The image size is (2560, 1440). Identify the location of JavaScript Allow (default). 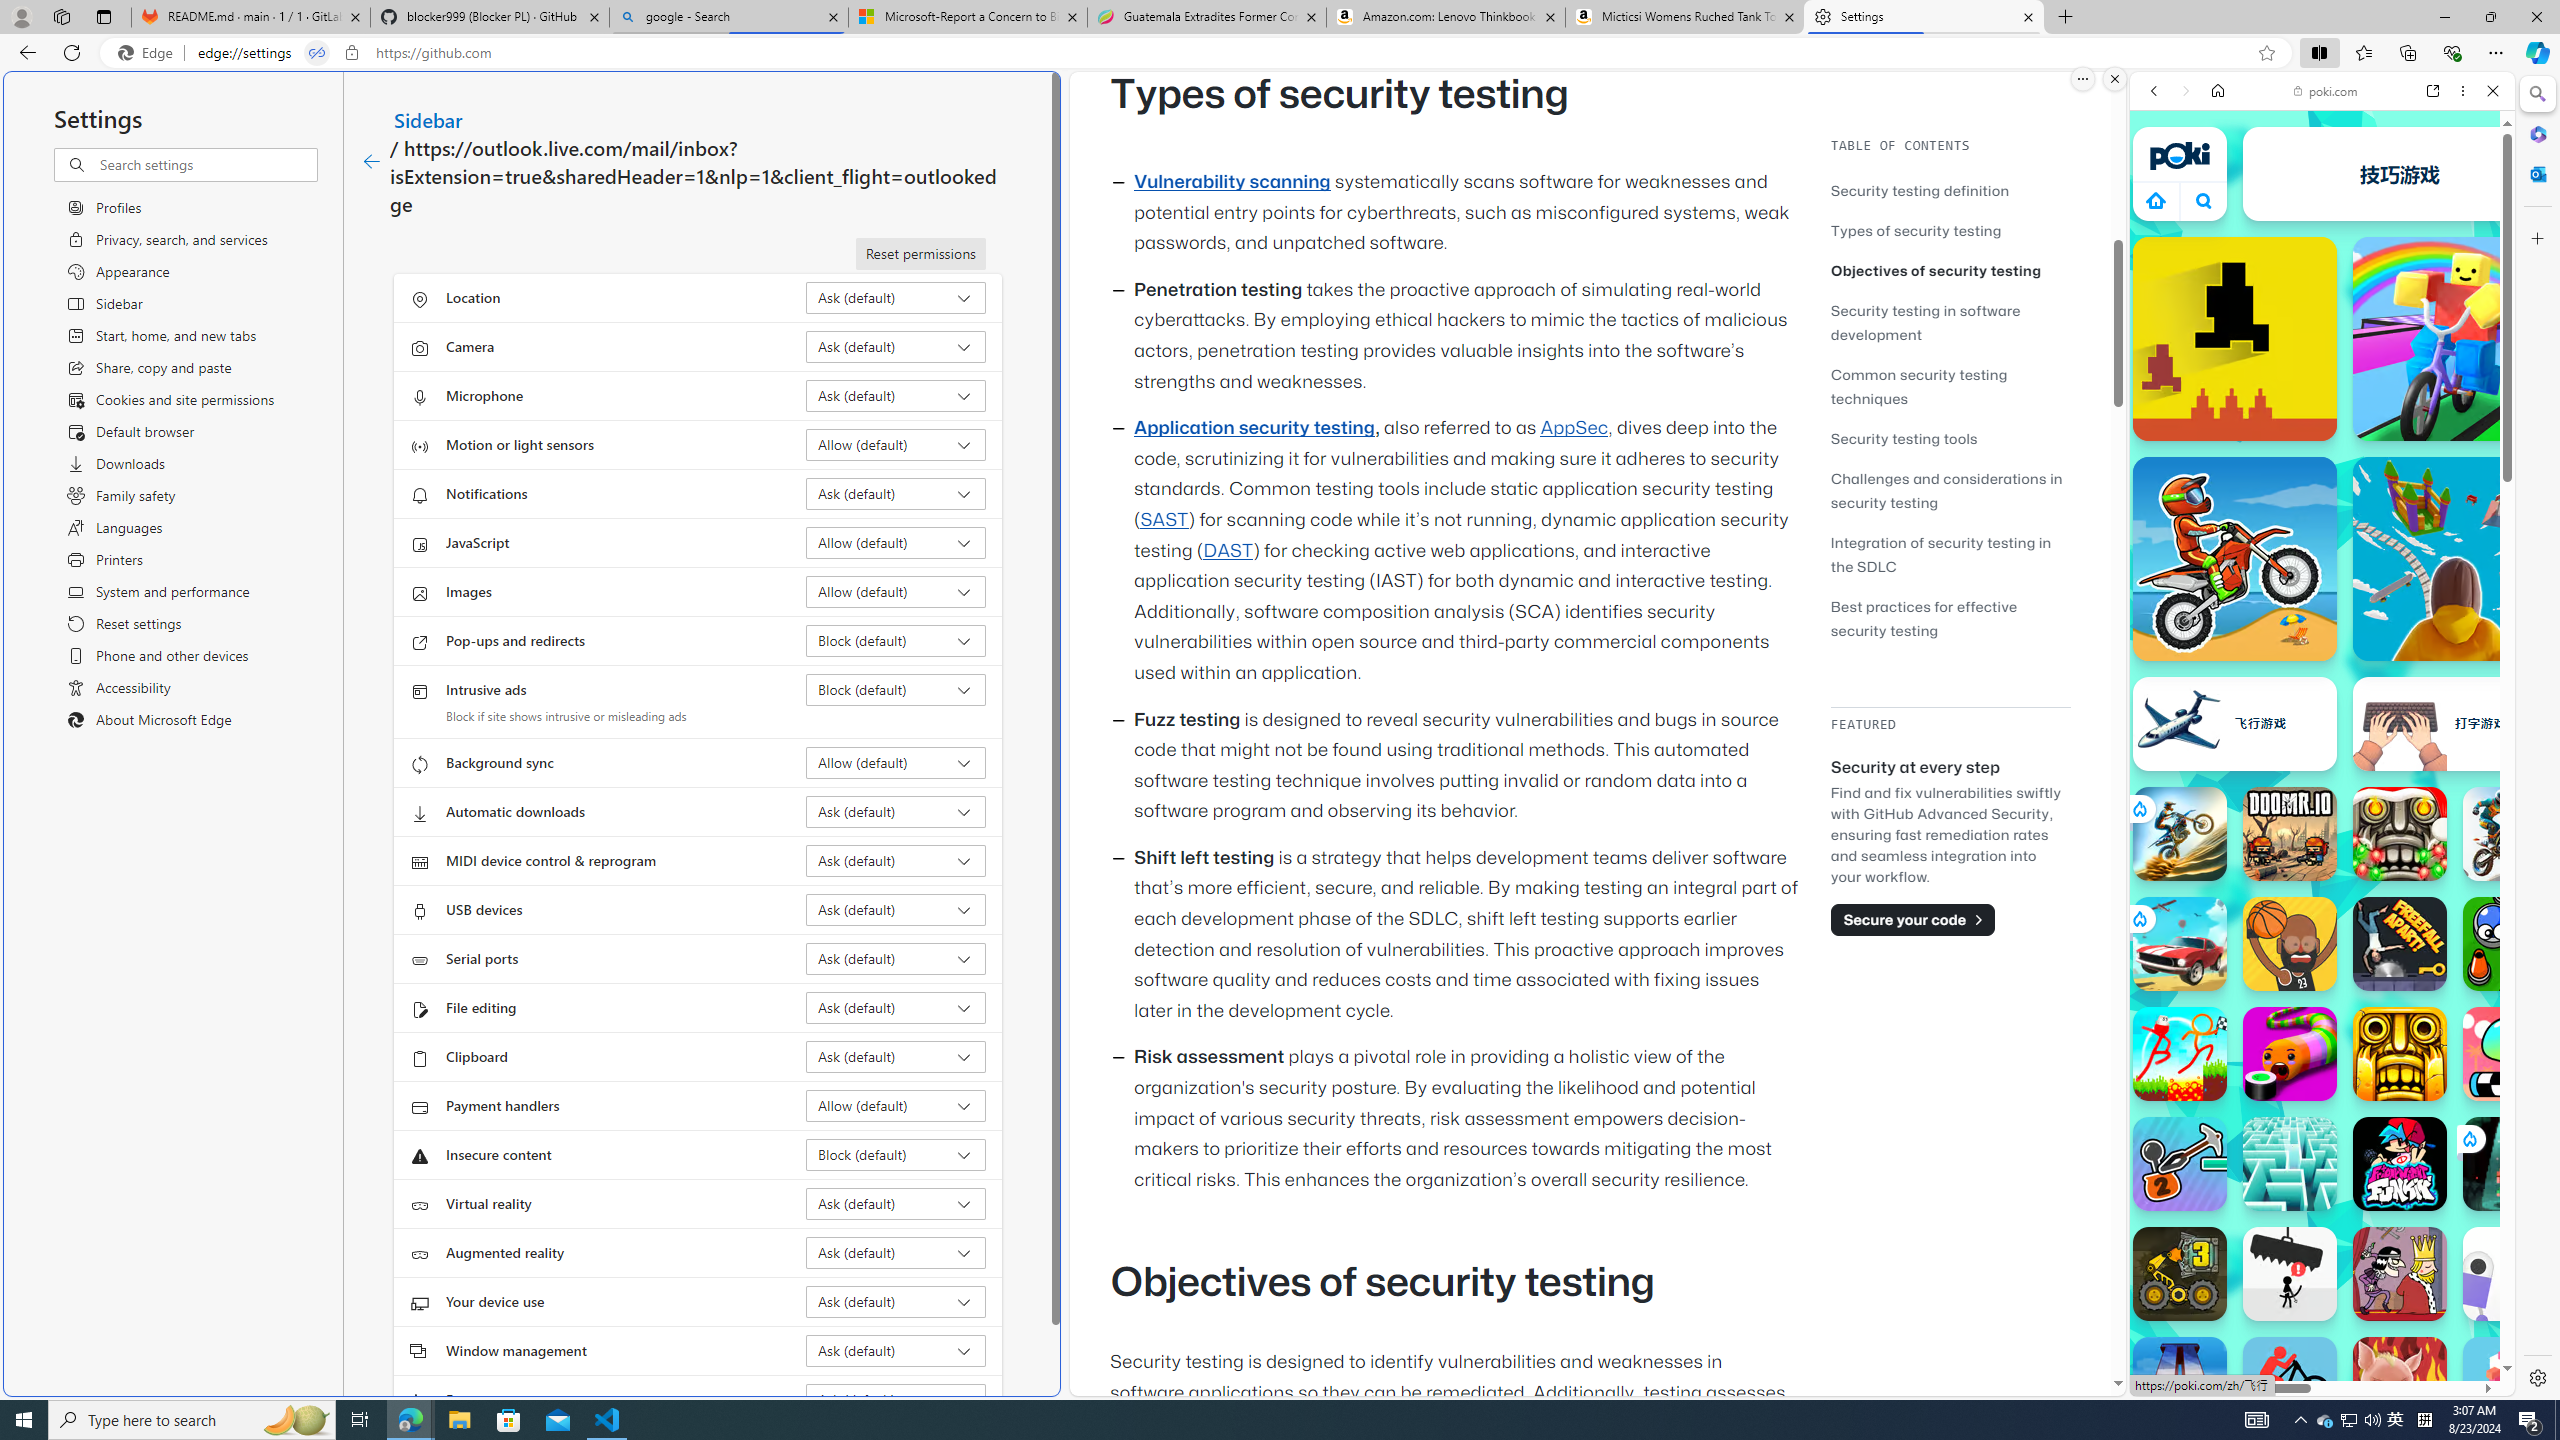
(896, 542).